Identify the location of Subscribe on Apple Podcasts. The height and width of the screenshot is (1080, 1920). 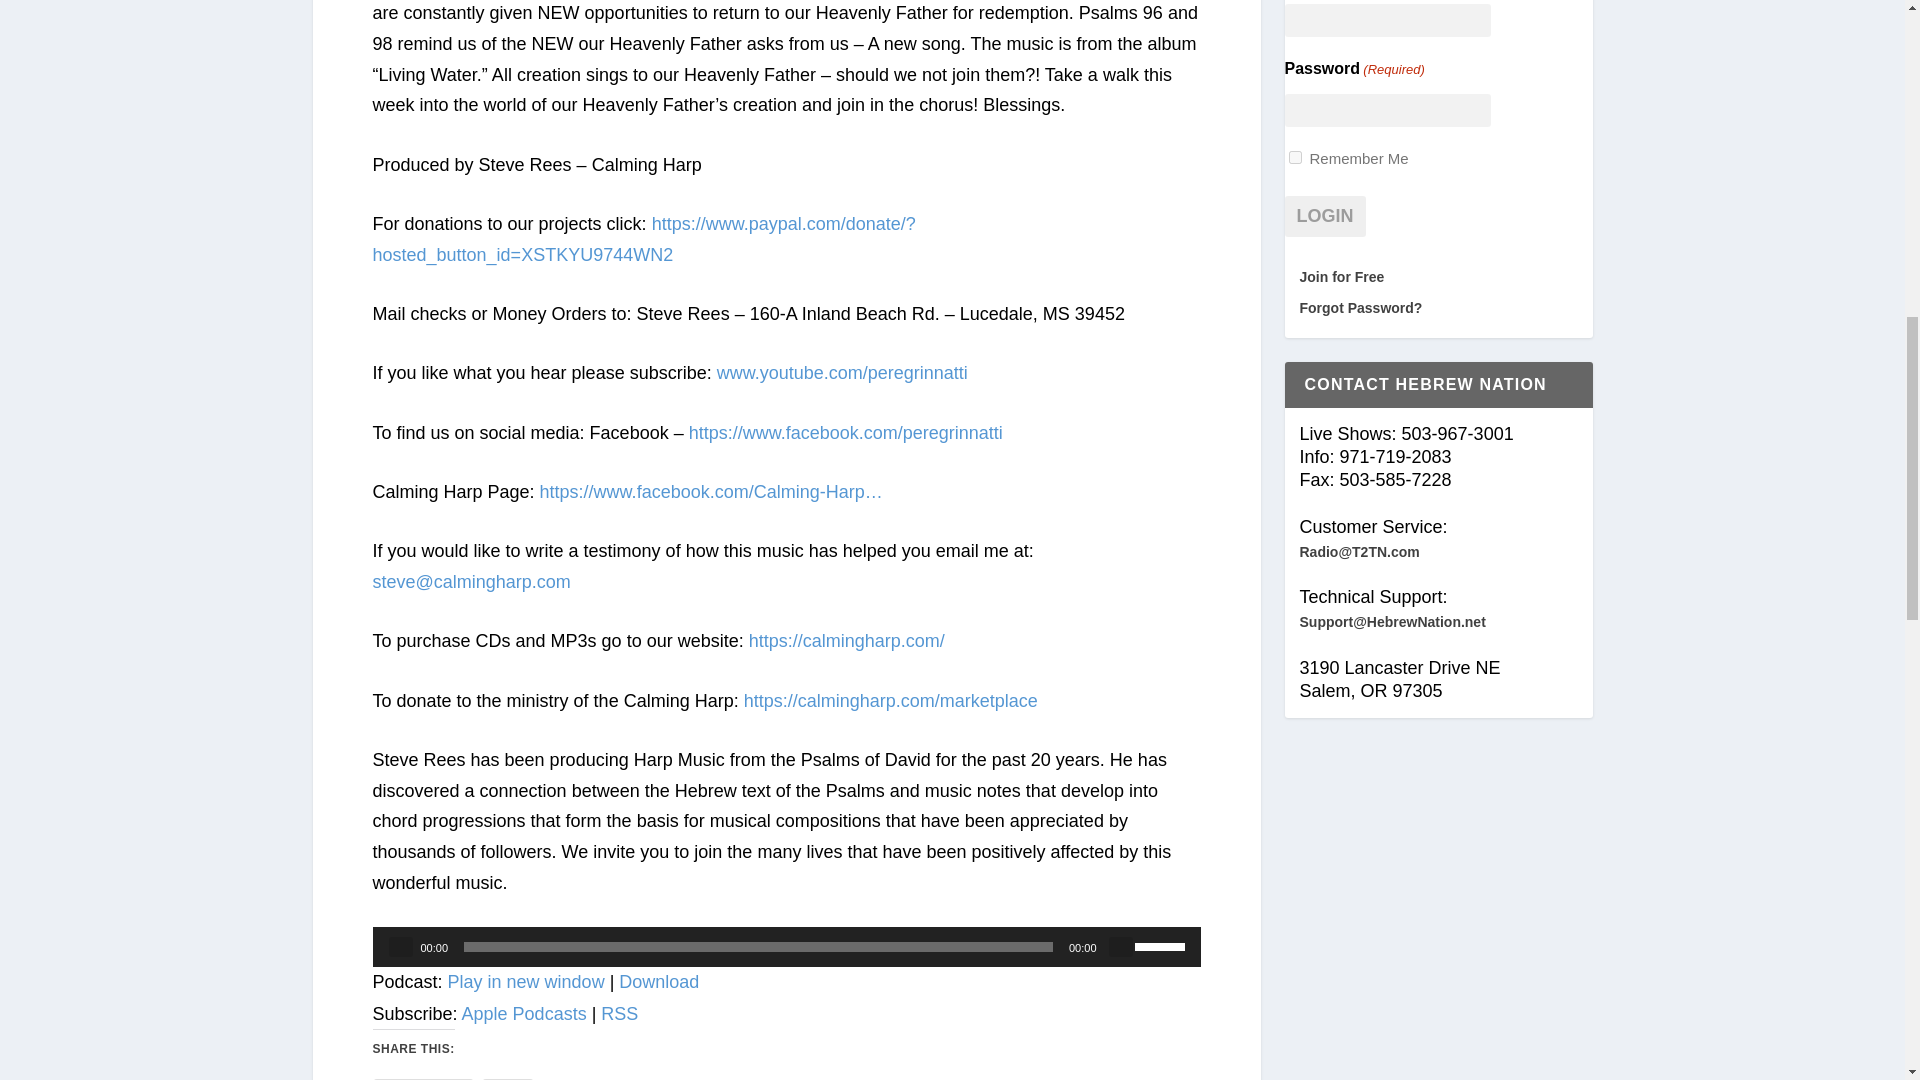
(524, 1014).